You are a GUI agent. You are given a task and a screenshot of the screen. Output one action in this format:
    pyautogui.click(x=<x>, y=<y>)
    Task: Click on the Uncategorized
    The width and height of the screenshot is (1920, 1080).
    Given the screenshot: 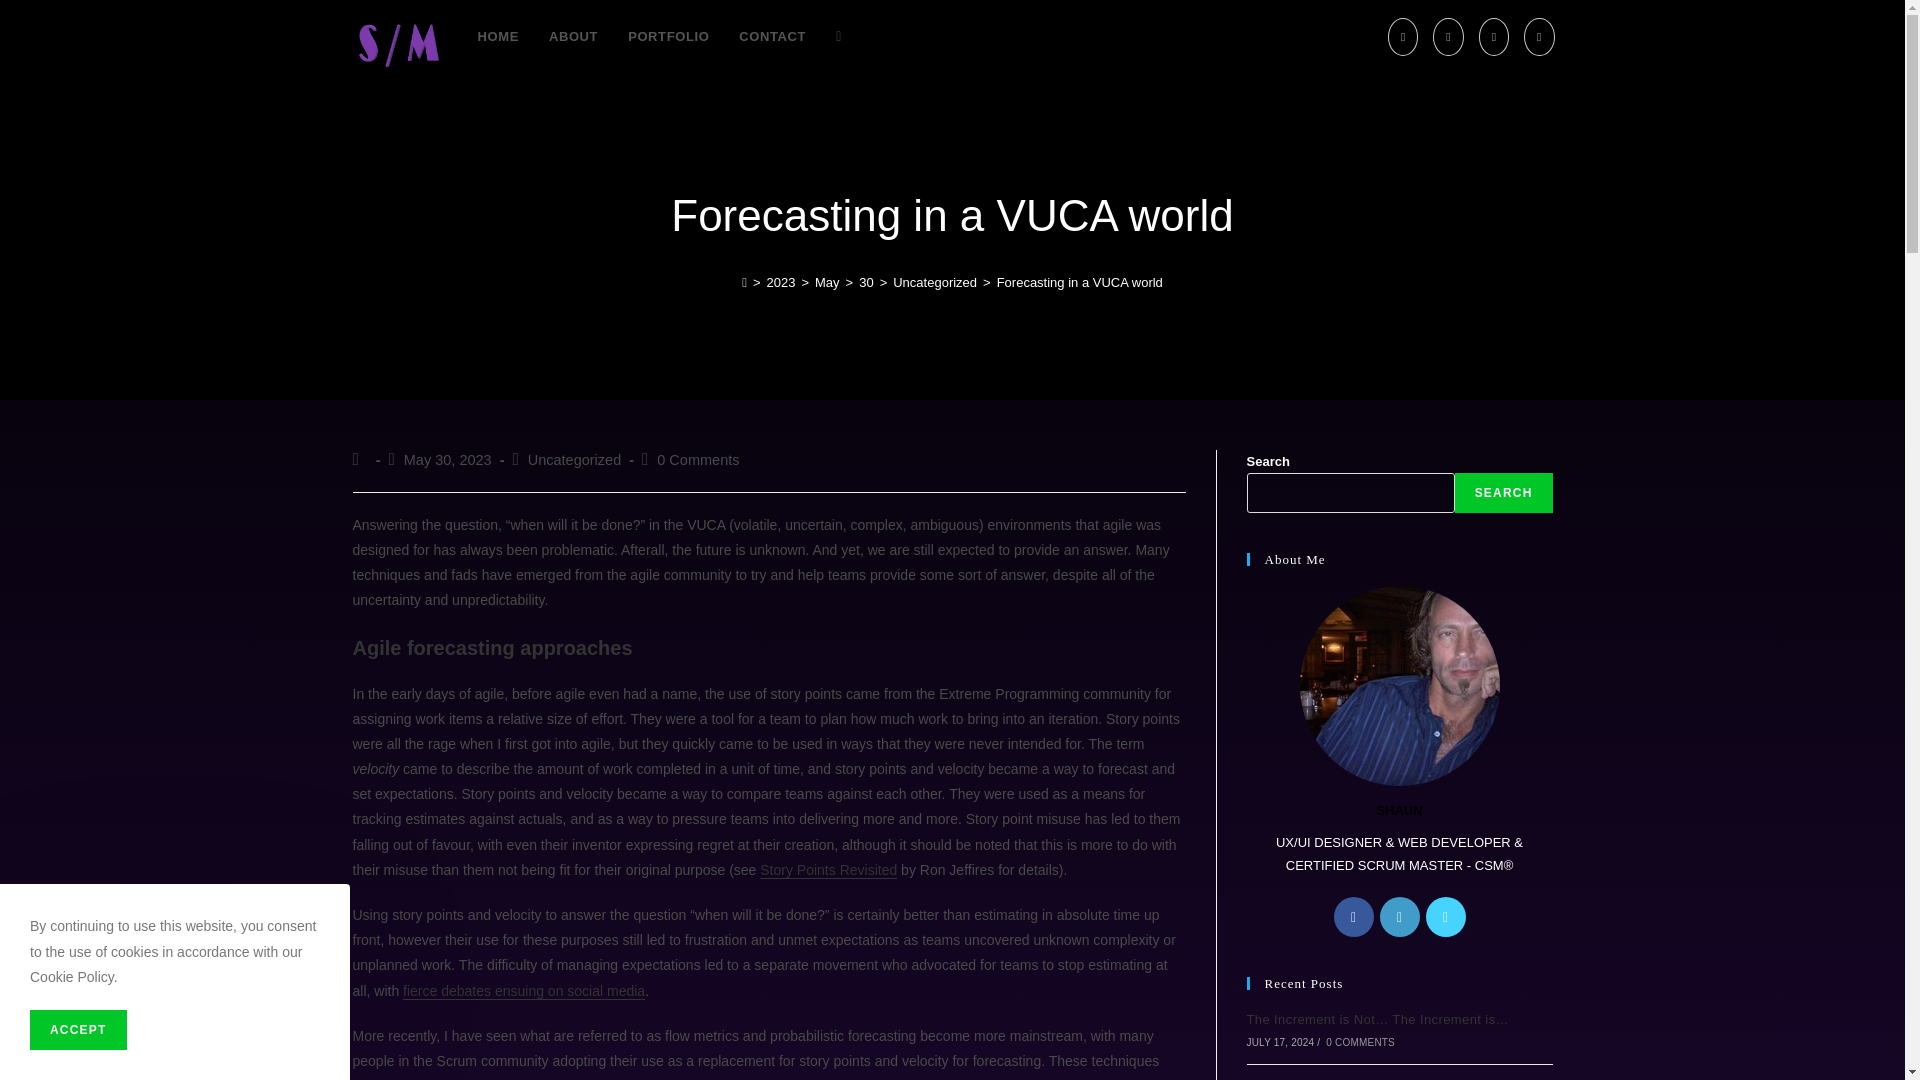 What is the action you would take?
    pyautogui.click(x=934, y=282)
    